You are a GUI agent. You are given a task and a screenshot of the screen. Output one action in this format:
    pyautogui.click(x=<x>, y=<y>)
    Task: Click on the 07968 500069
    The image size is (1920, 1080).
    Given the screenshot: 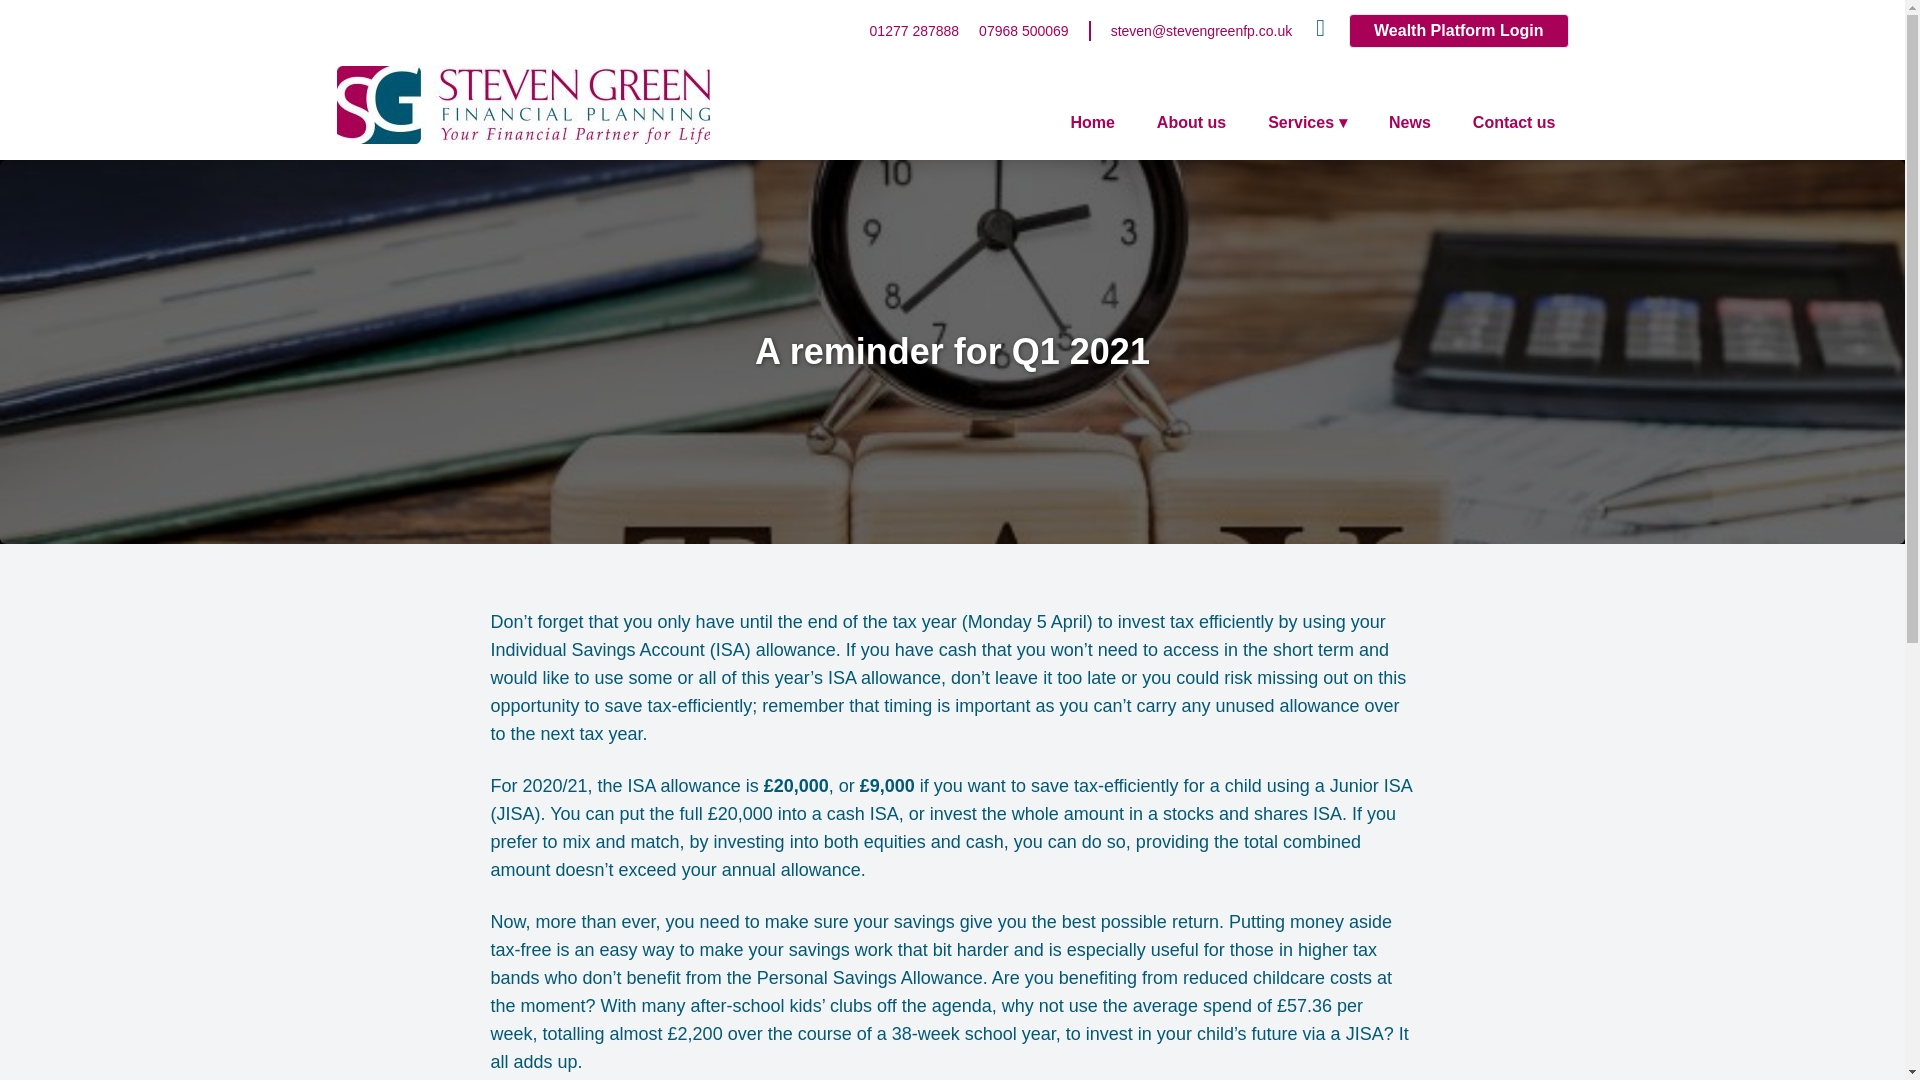 What is the action you would take?
    pyautogui.click(x=1024, y=30)
    